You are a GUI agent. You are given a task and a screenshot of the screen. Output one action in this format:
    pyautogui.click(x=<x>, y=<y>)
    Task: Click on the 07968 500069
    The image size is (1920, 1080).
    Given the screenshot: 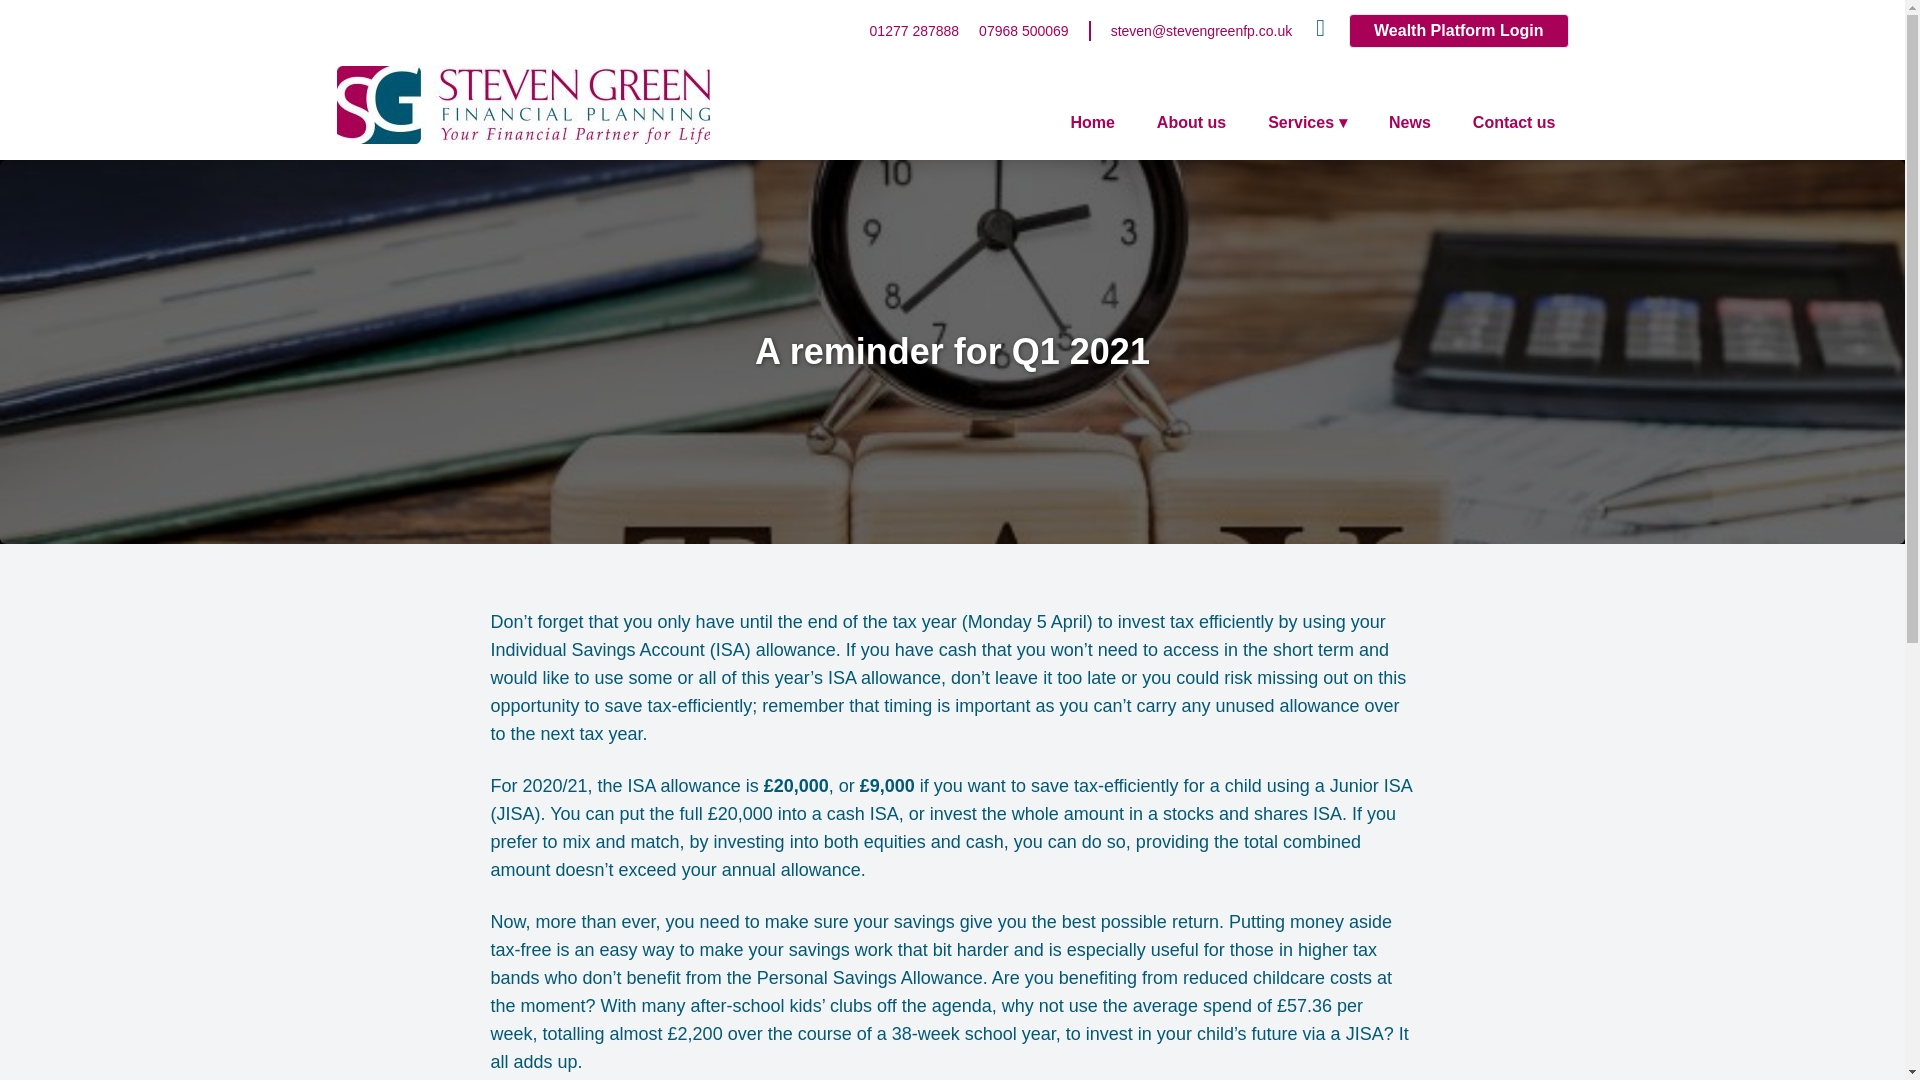 What is the action you would take?
    pyautogui.click(x=1024, y=30)
    